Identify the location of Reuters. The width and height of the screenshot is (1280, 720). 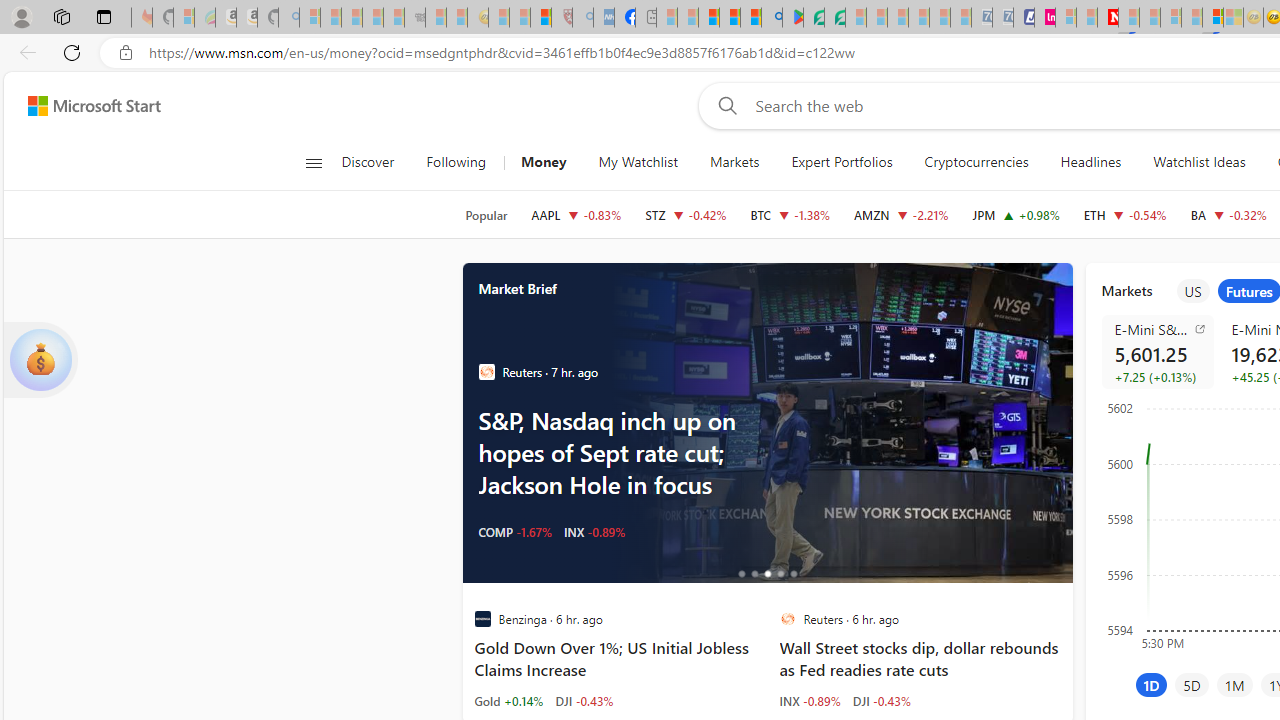
(788, 619).